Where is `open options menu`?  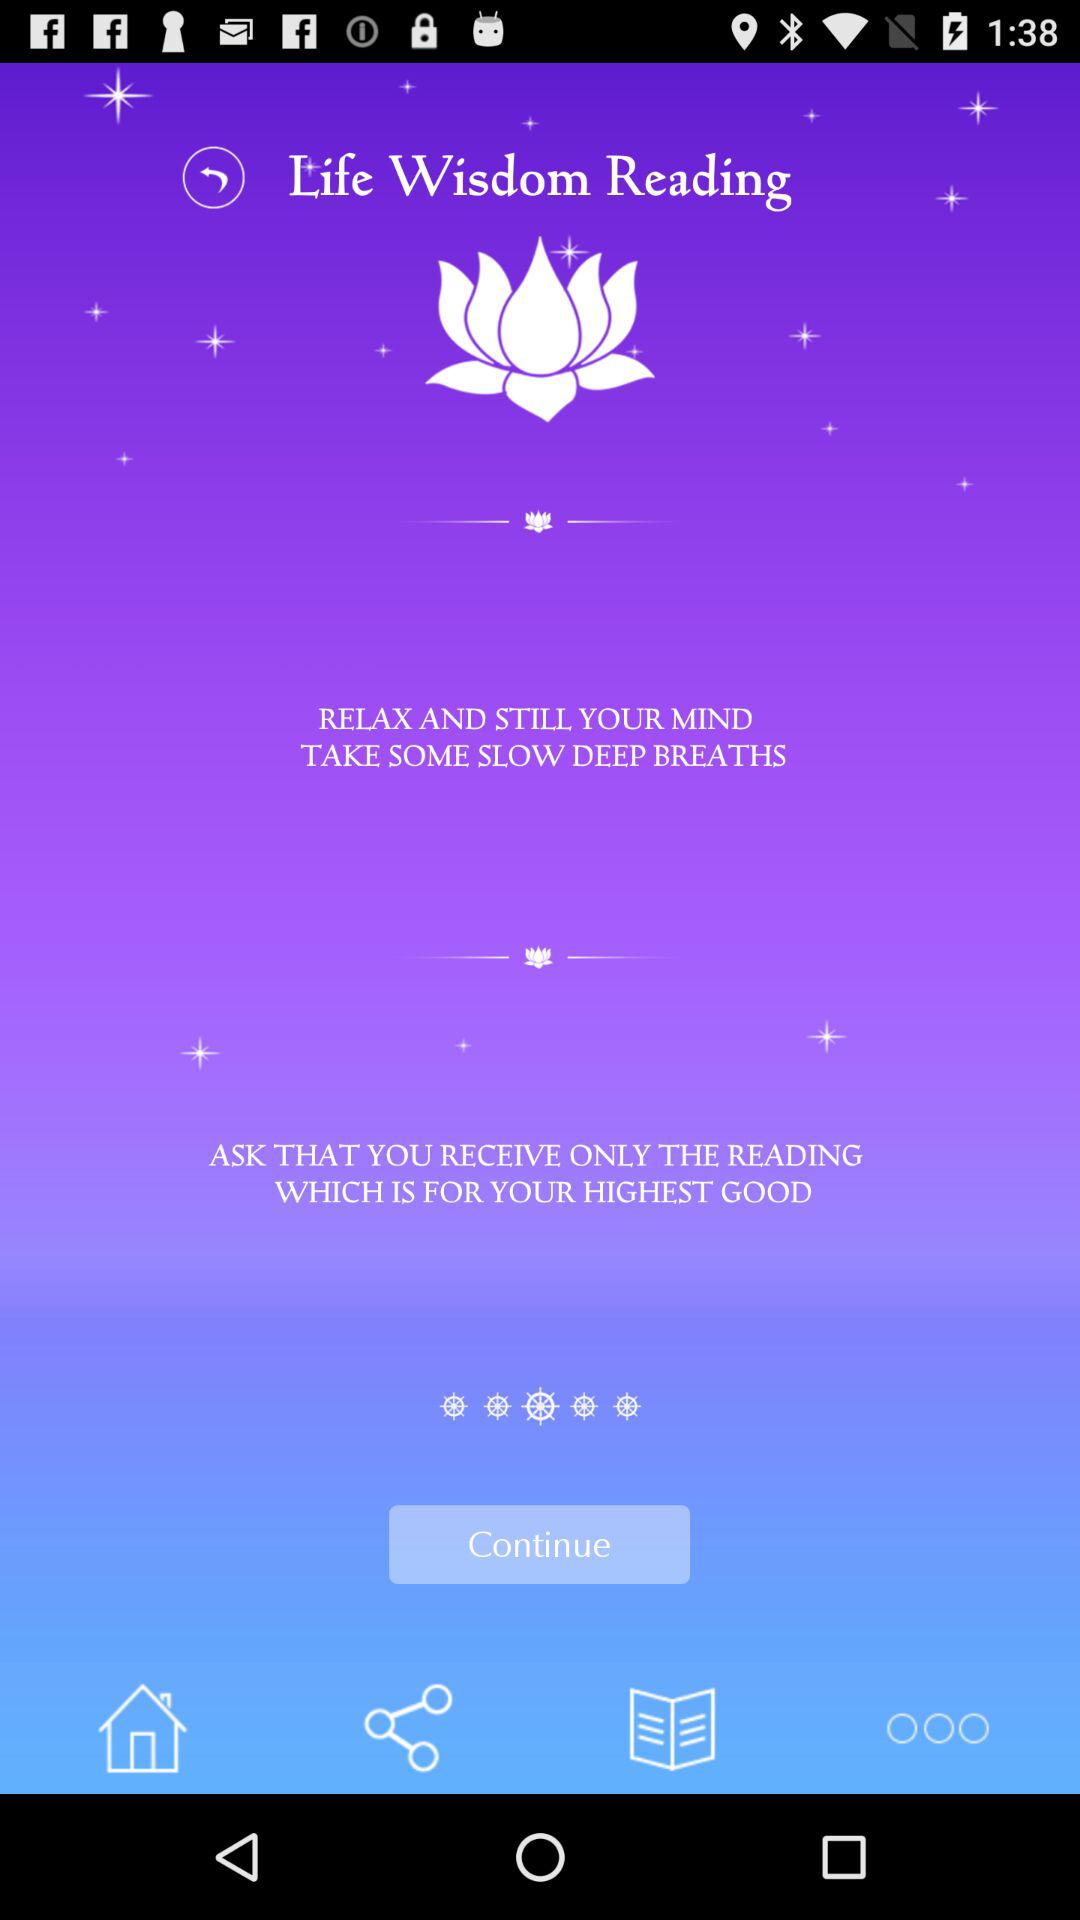 open options menu is located at coordinates (936, 1728).